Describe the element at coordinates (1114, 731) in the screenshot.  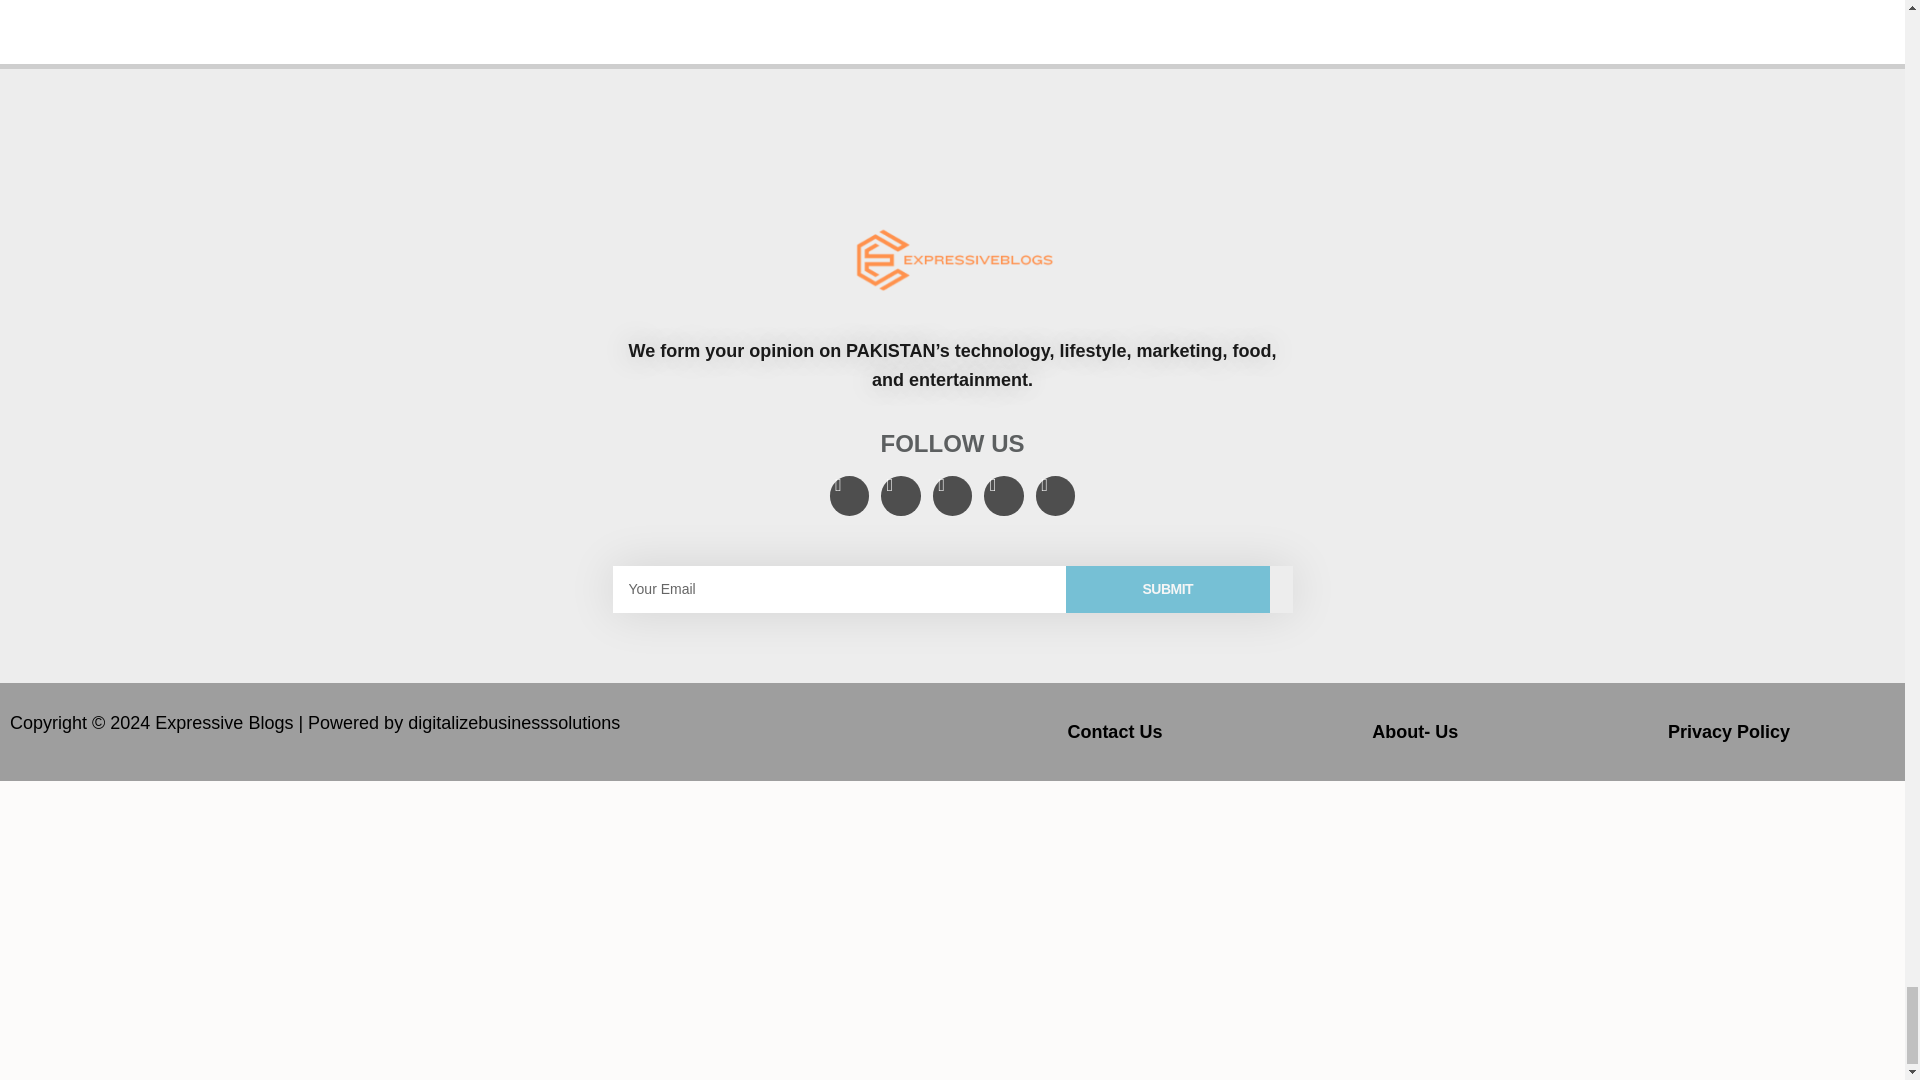
I see `Contact Us` at that location.